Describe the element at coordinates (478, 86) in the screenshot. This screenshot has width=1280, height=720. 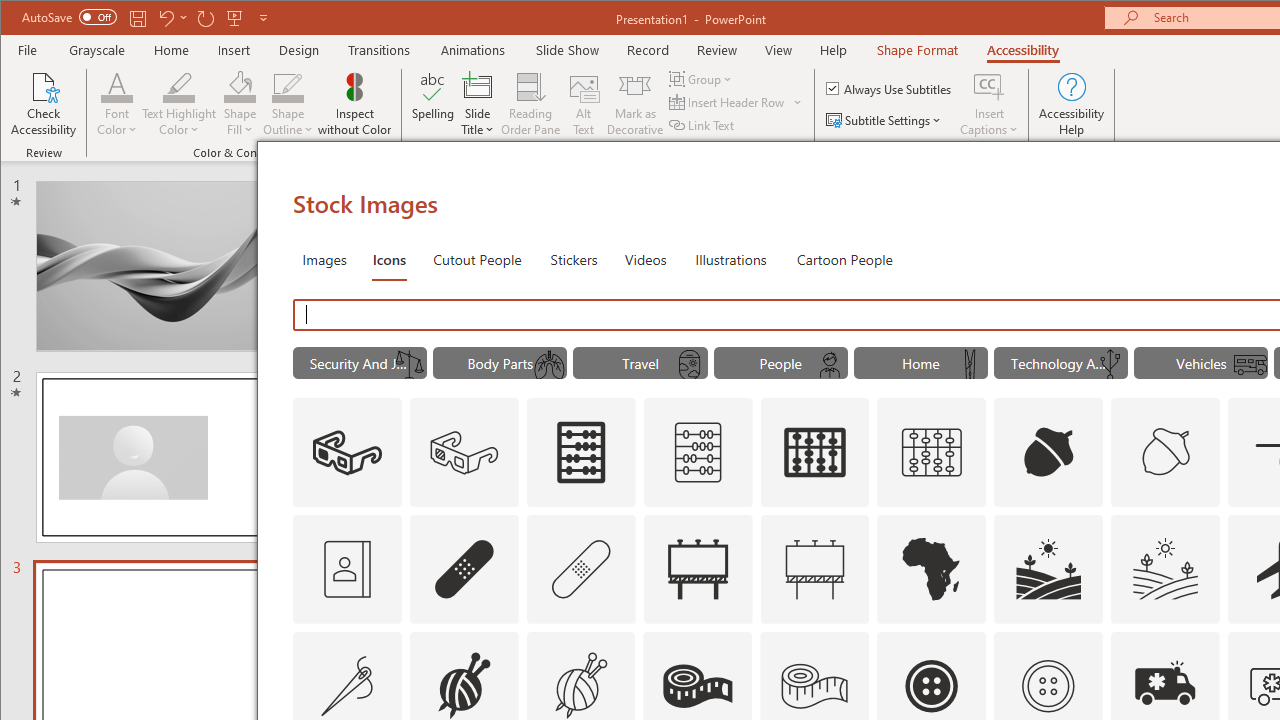
I see `Slide Title` at that location.